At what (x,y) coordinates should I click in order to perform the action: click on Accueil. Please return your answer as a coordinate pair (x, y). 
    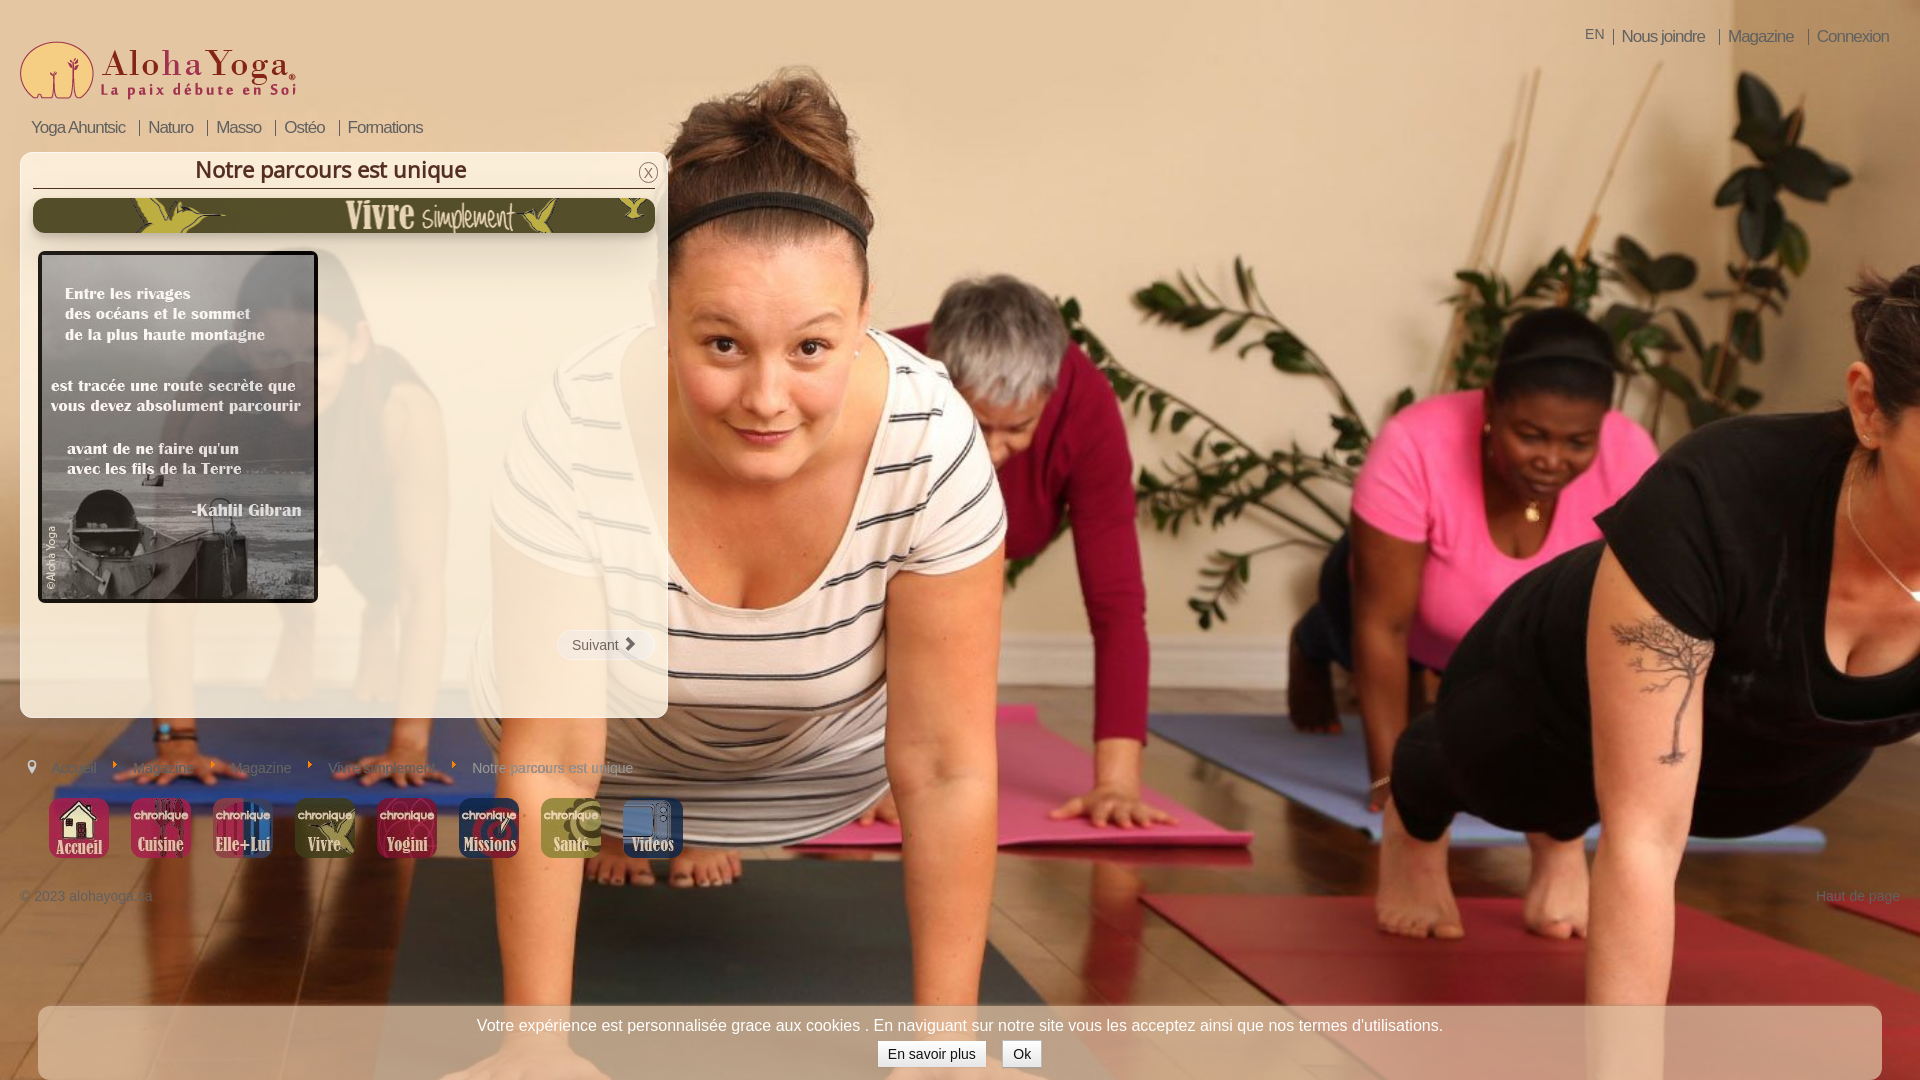
    Looking at the image, I should click on (74, 768).